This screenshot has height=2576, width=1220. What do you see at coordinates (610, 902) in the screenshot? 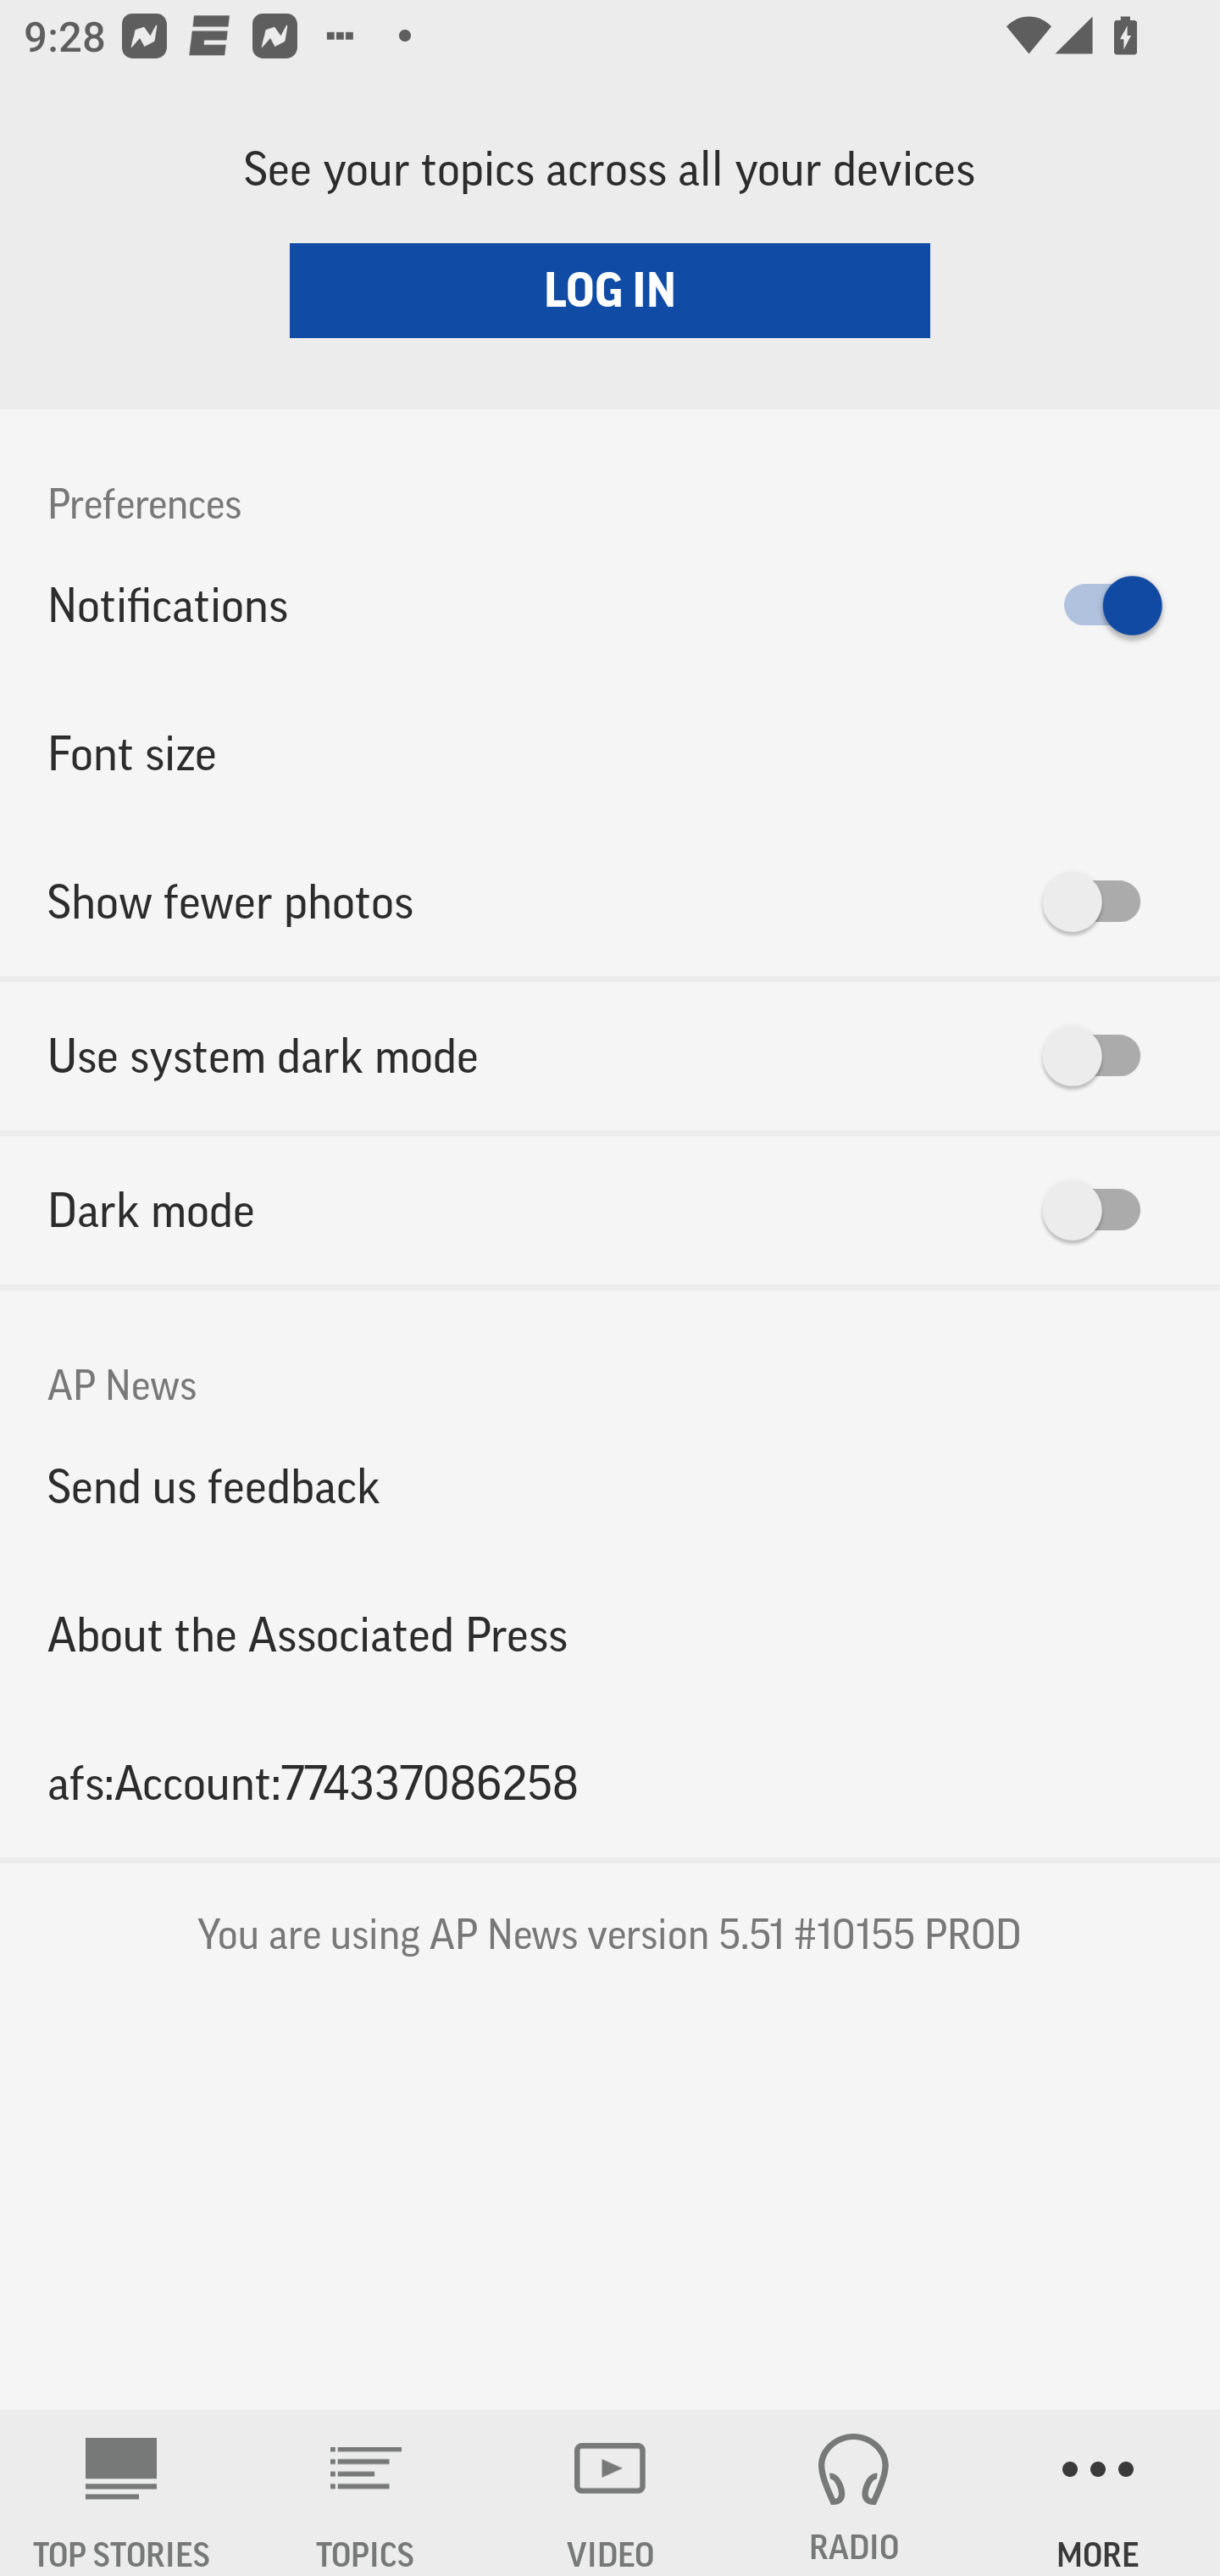
I see `Show fewer photos` at bounding box center [610, 902].